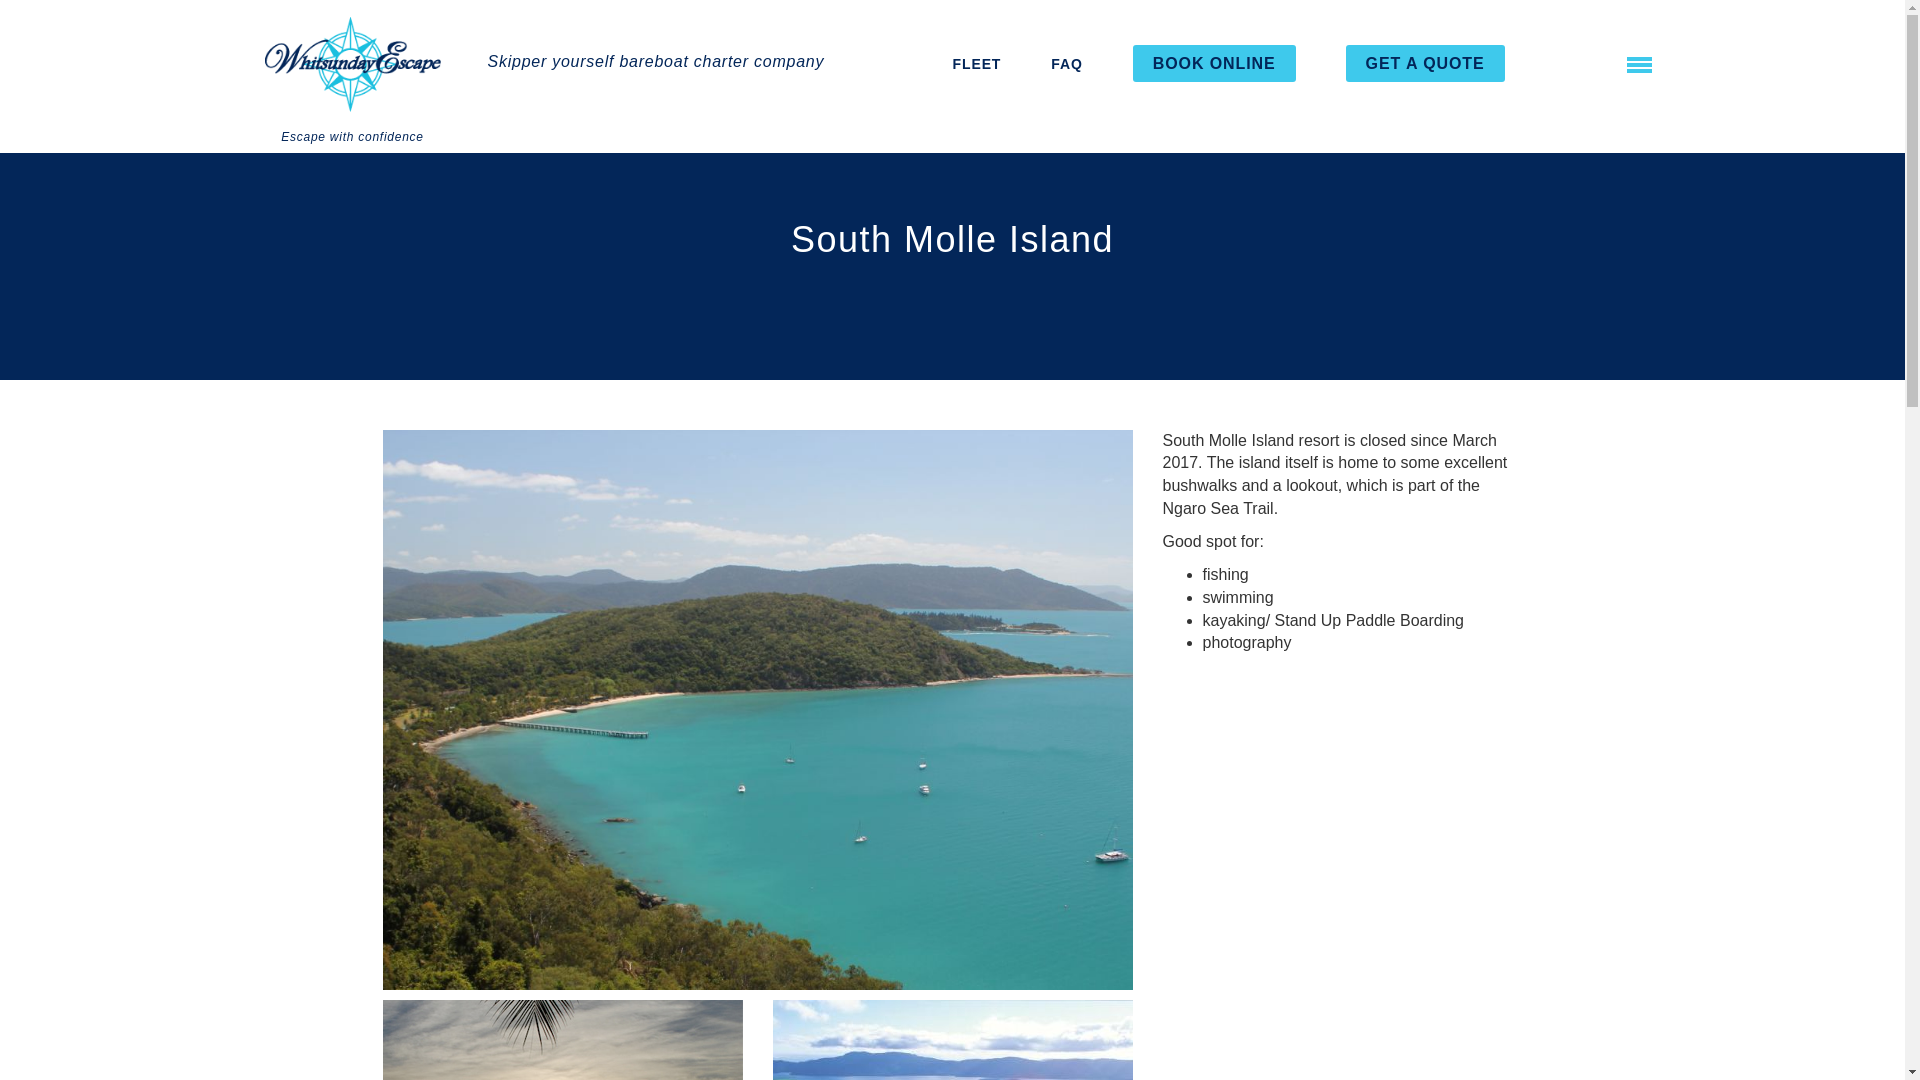 This screenshot has height=1080, width=1920. What do you see at coordinates (1425, 64) in the screenshot?
I see `GET A QUOTE` at bounding box center [1425, 64].